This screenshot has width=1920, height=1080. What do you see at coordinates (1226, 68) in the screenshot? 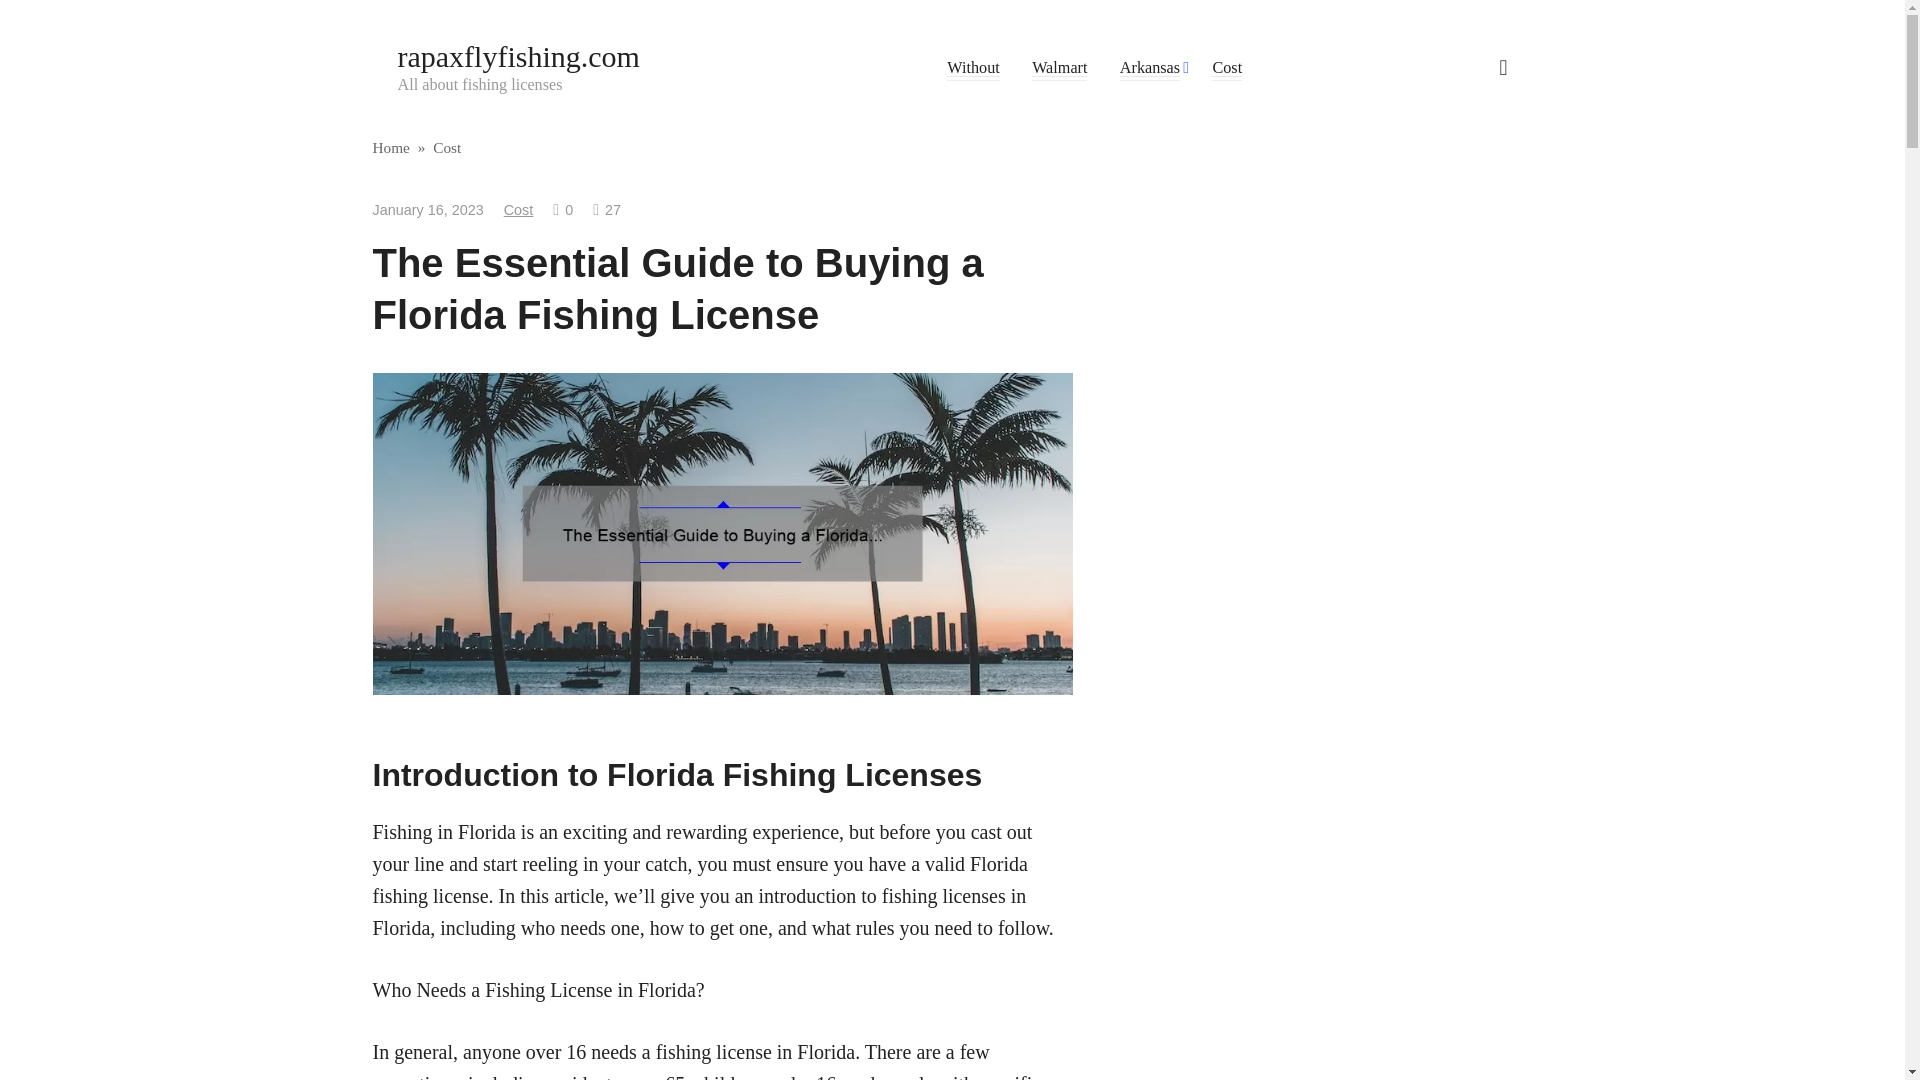
I see `Cost` at bounding box center [1226, 68].